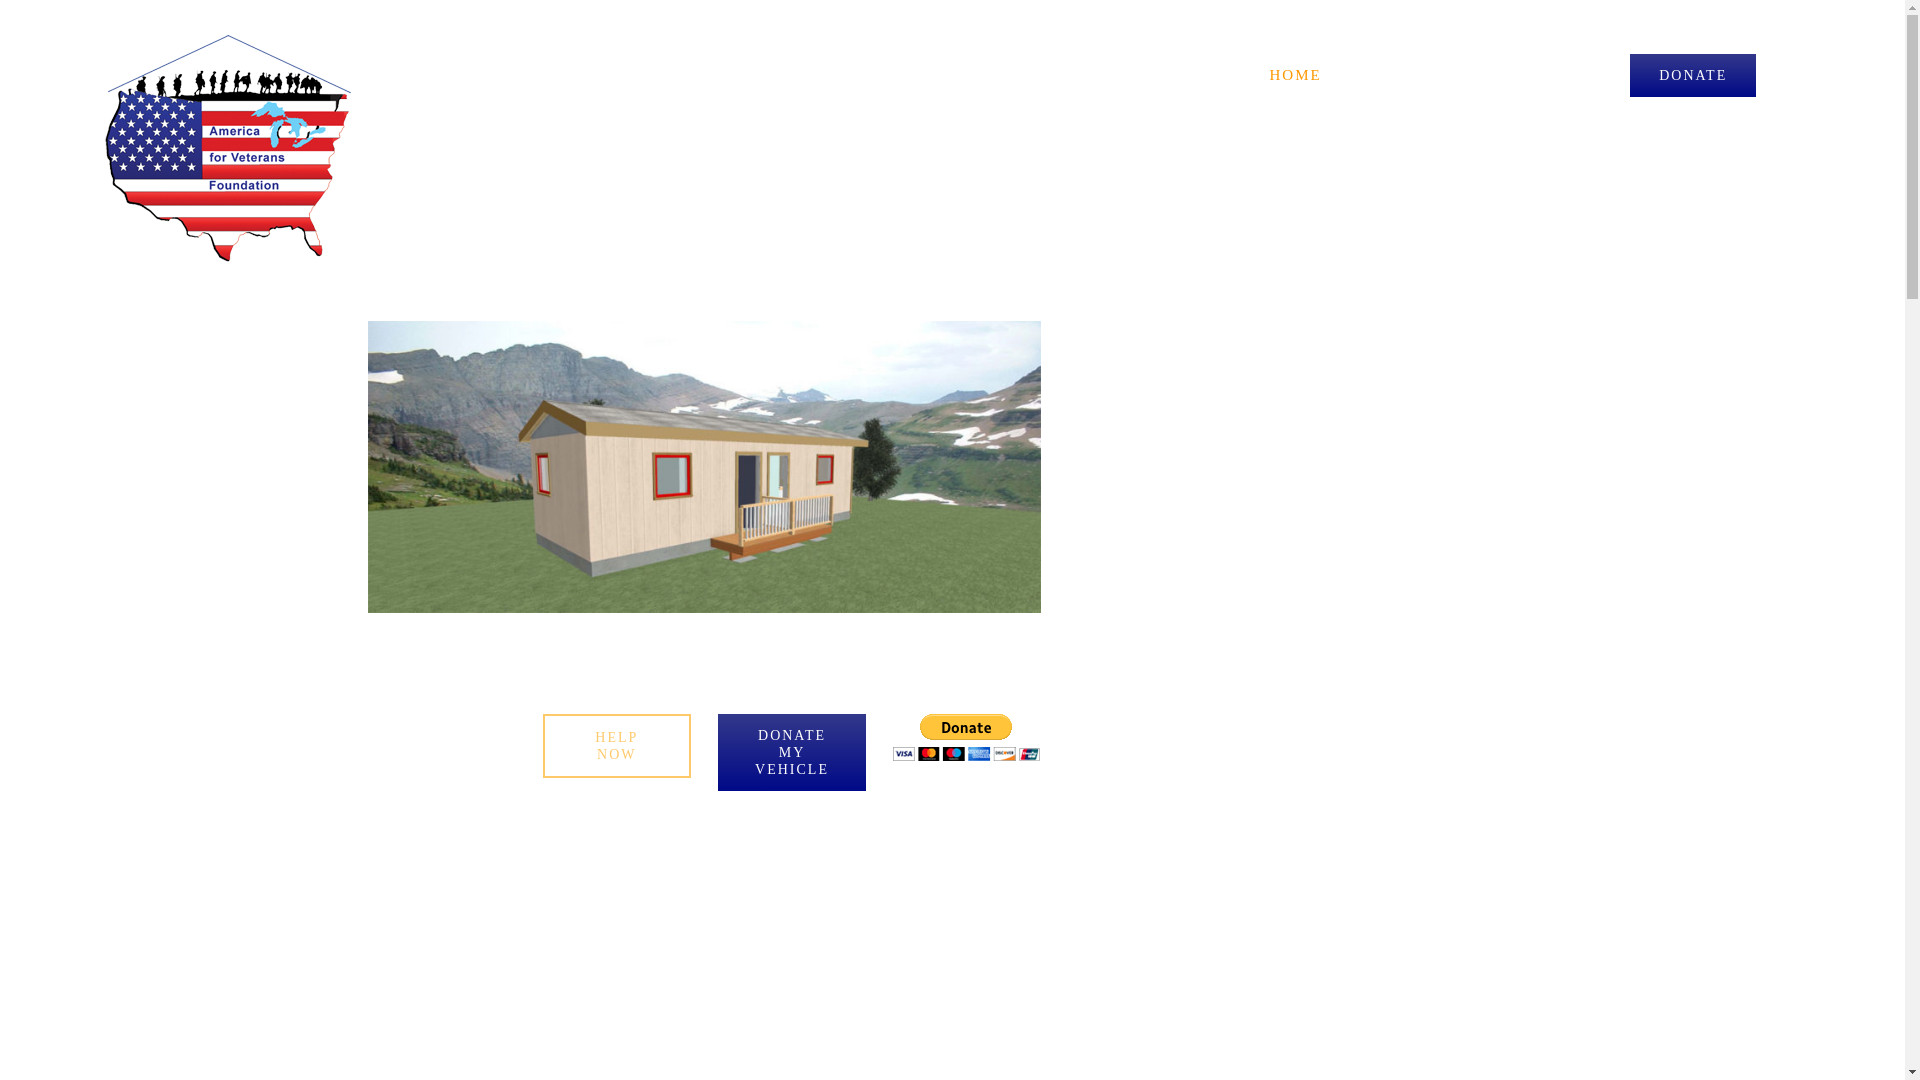  I want to click on Donate Your Vehicle to American for Veterans Foundation, so click(792, 752).